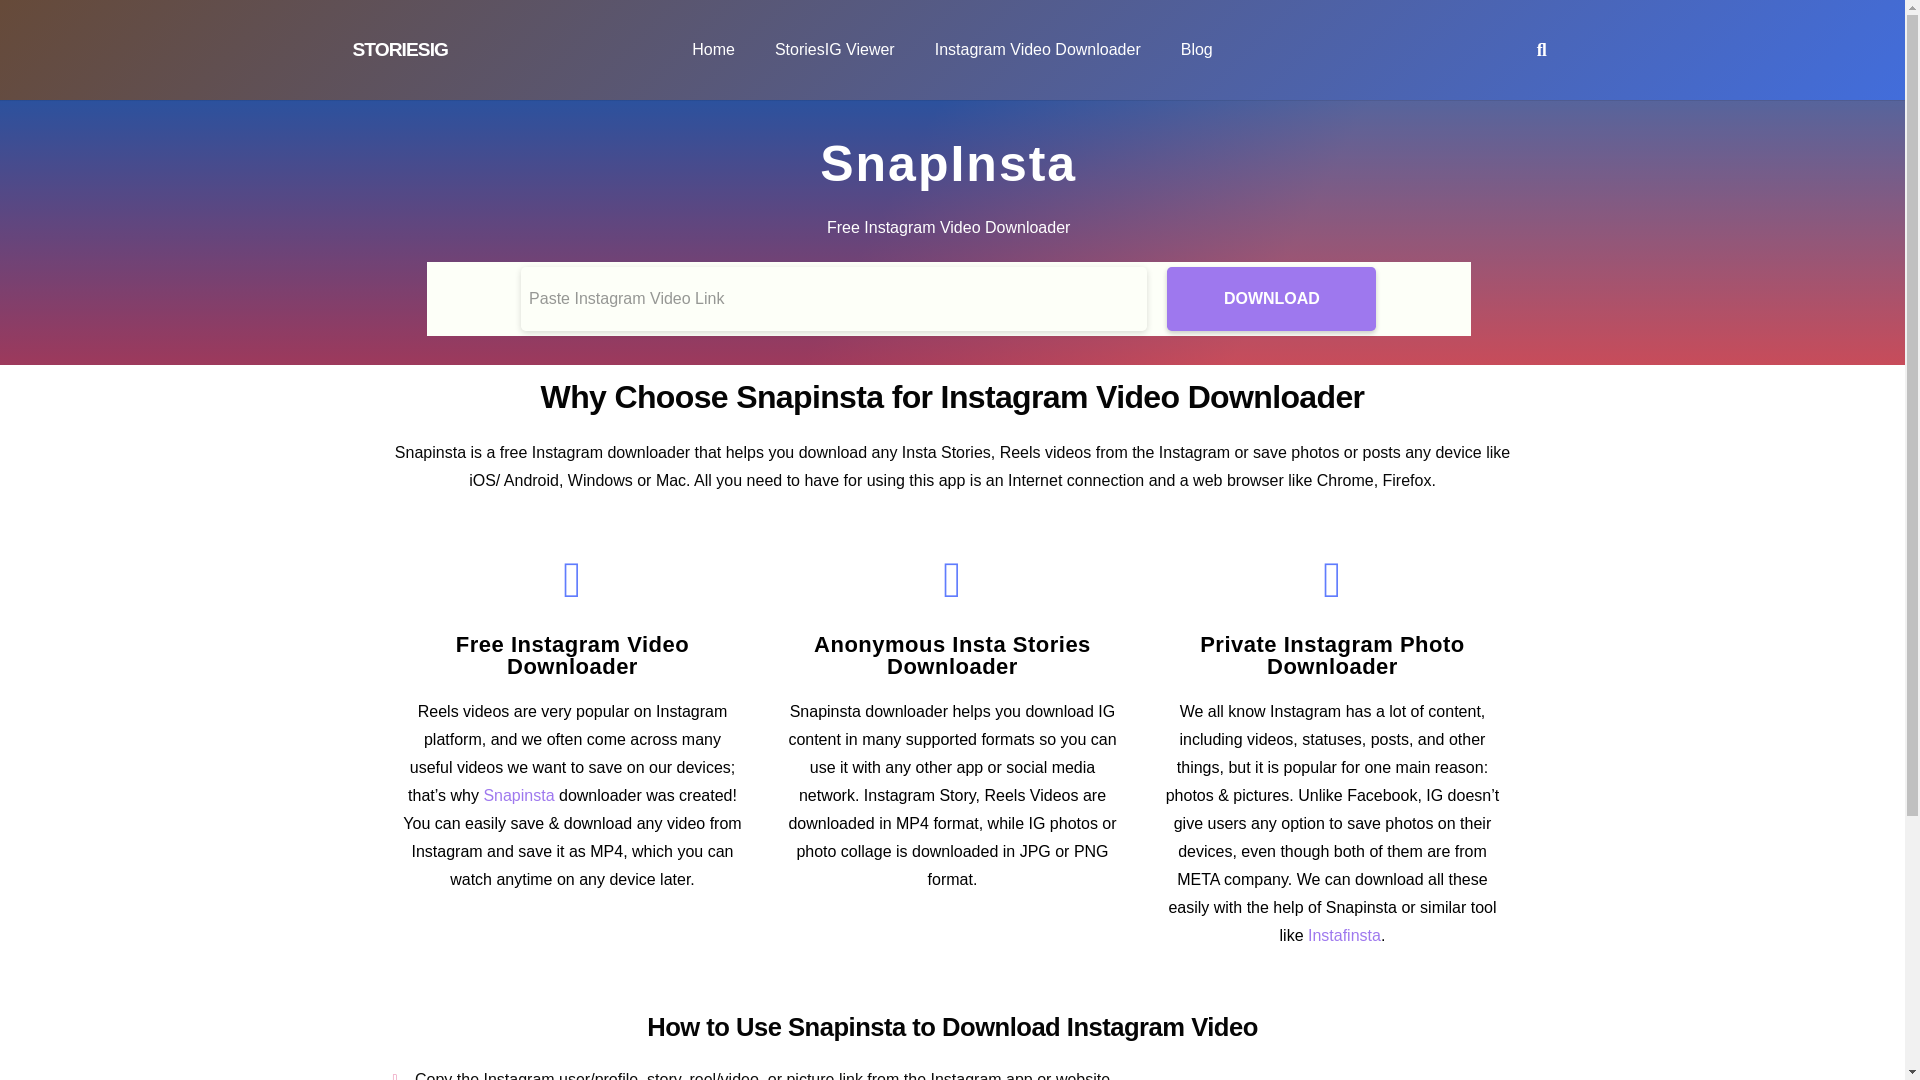  Describe the element at coordinates (825, 948) in the screenshot. I see `About` at that location.